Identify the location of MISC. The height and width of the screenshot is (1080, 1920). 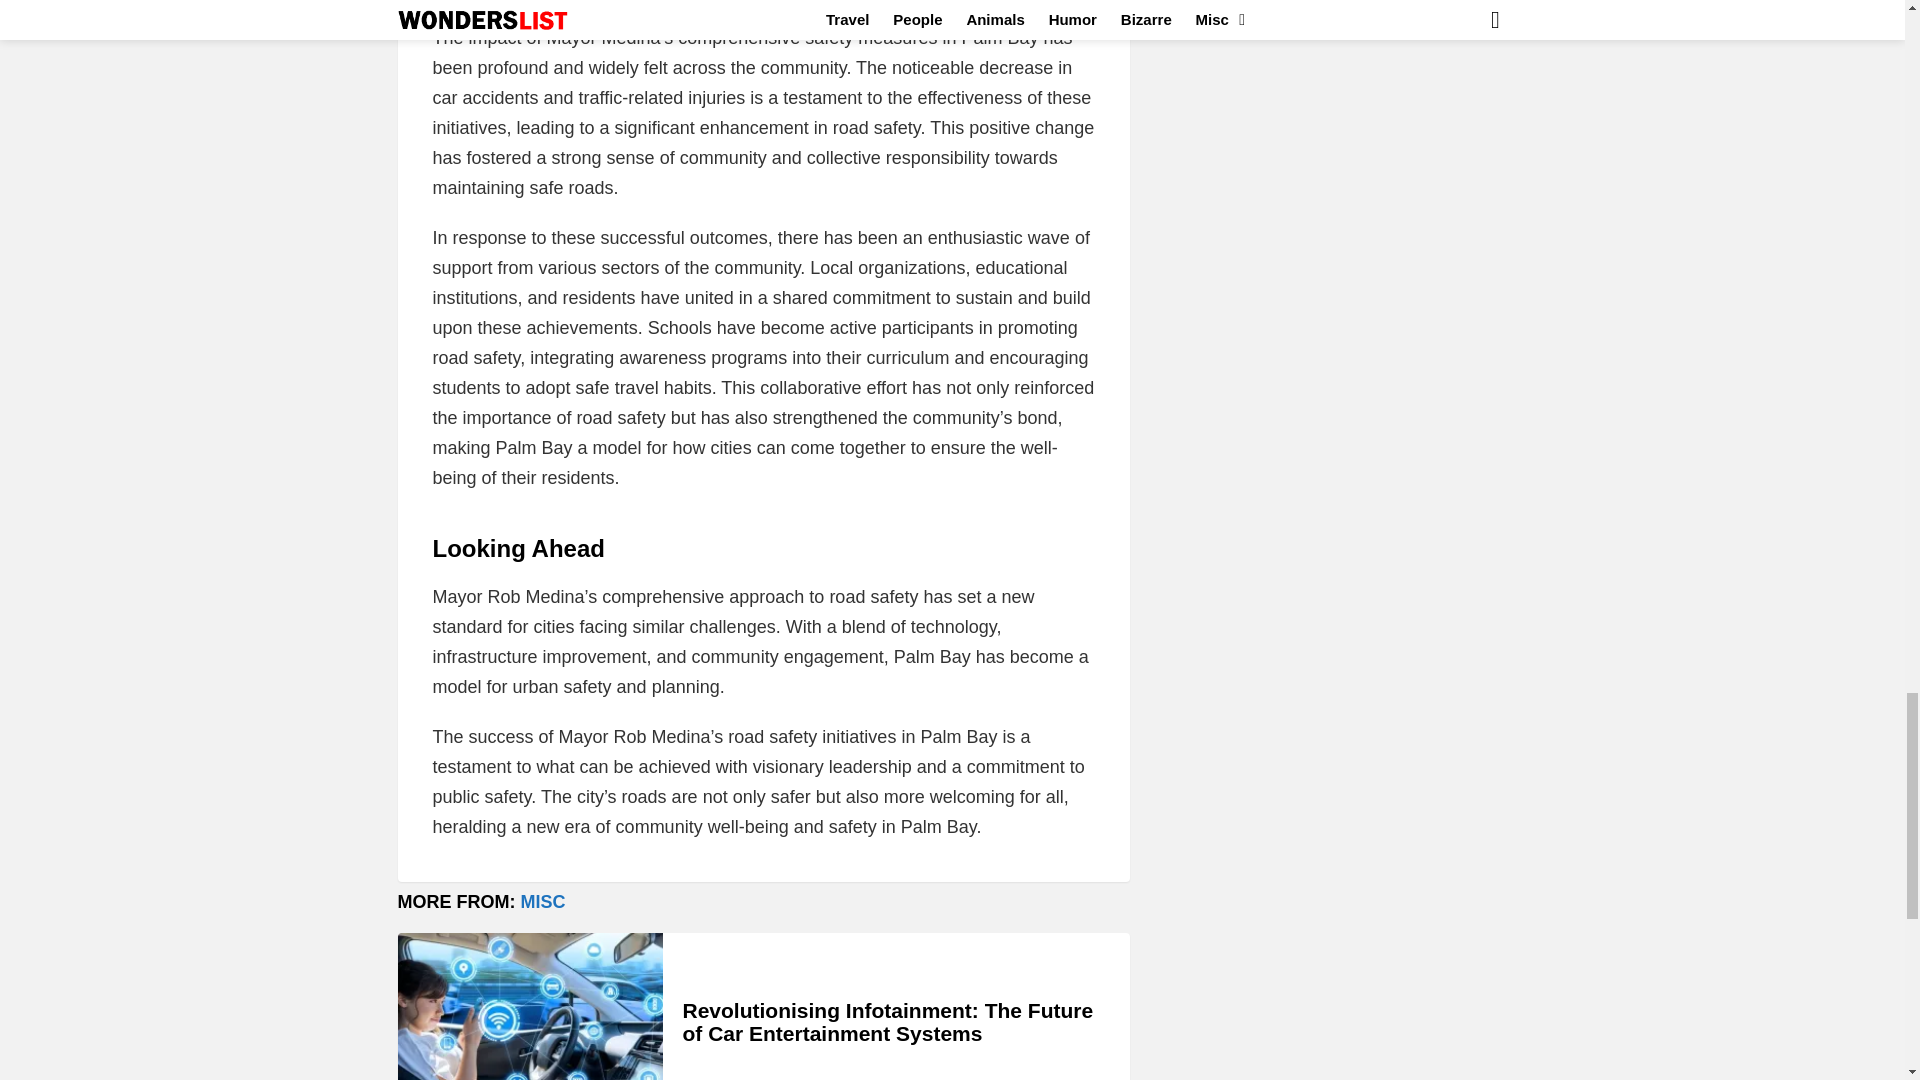
(542, 902).